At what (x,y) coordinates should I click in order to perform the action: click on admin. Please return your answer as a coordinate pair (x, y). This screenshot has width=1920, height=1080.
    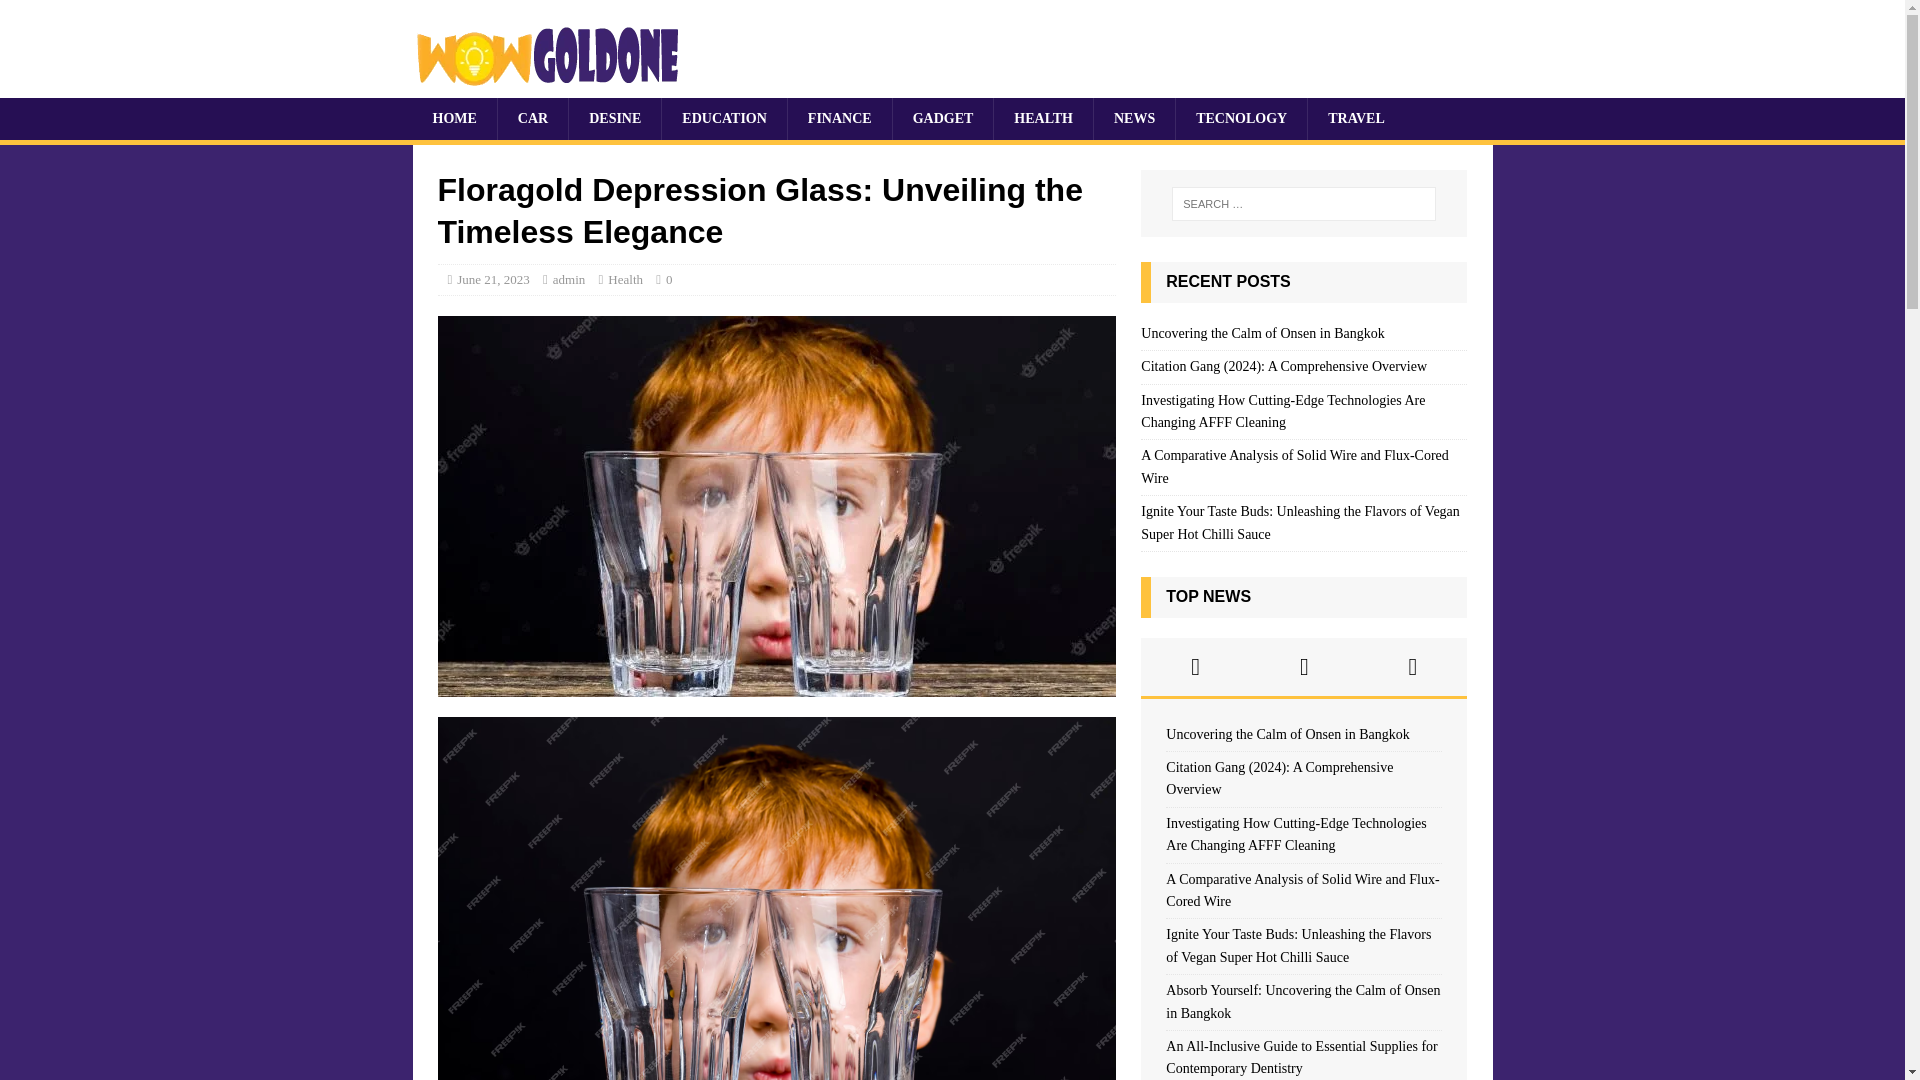
    Looking at the image, I should click on (568, 280).